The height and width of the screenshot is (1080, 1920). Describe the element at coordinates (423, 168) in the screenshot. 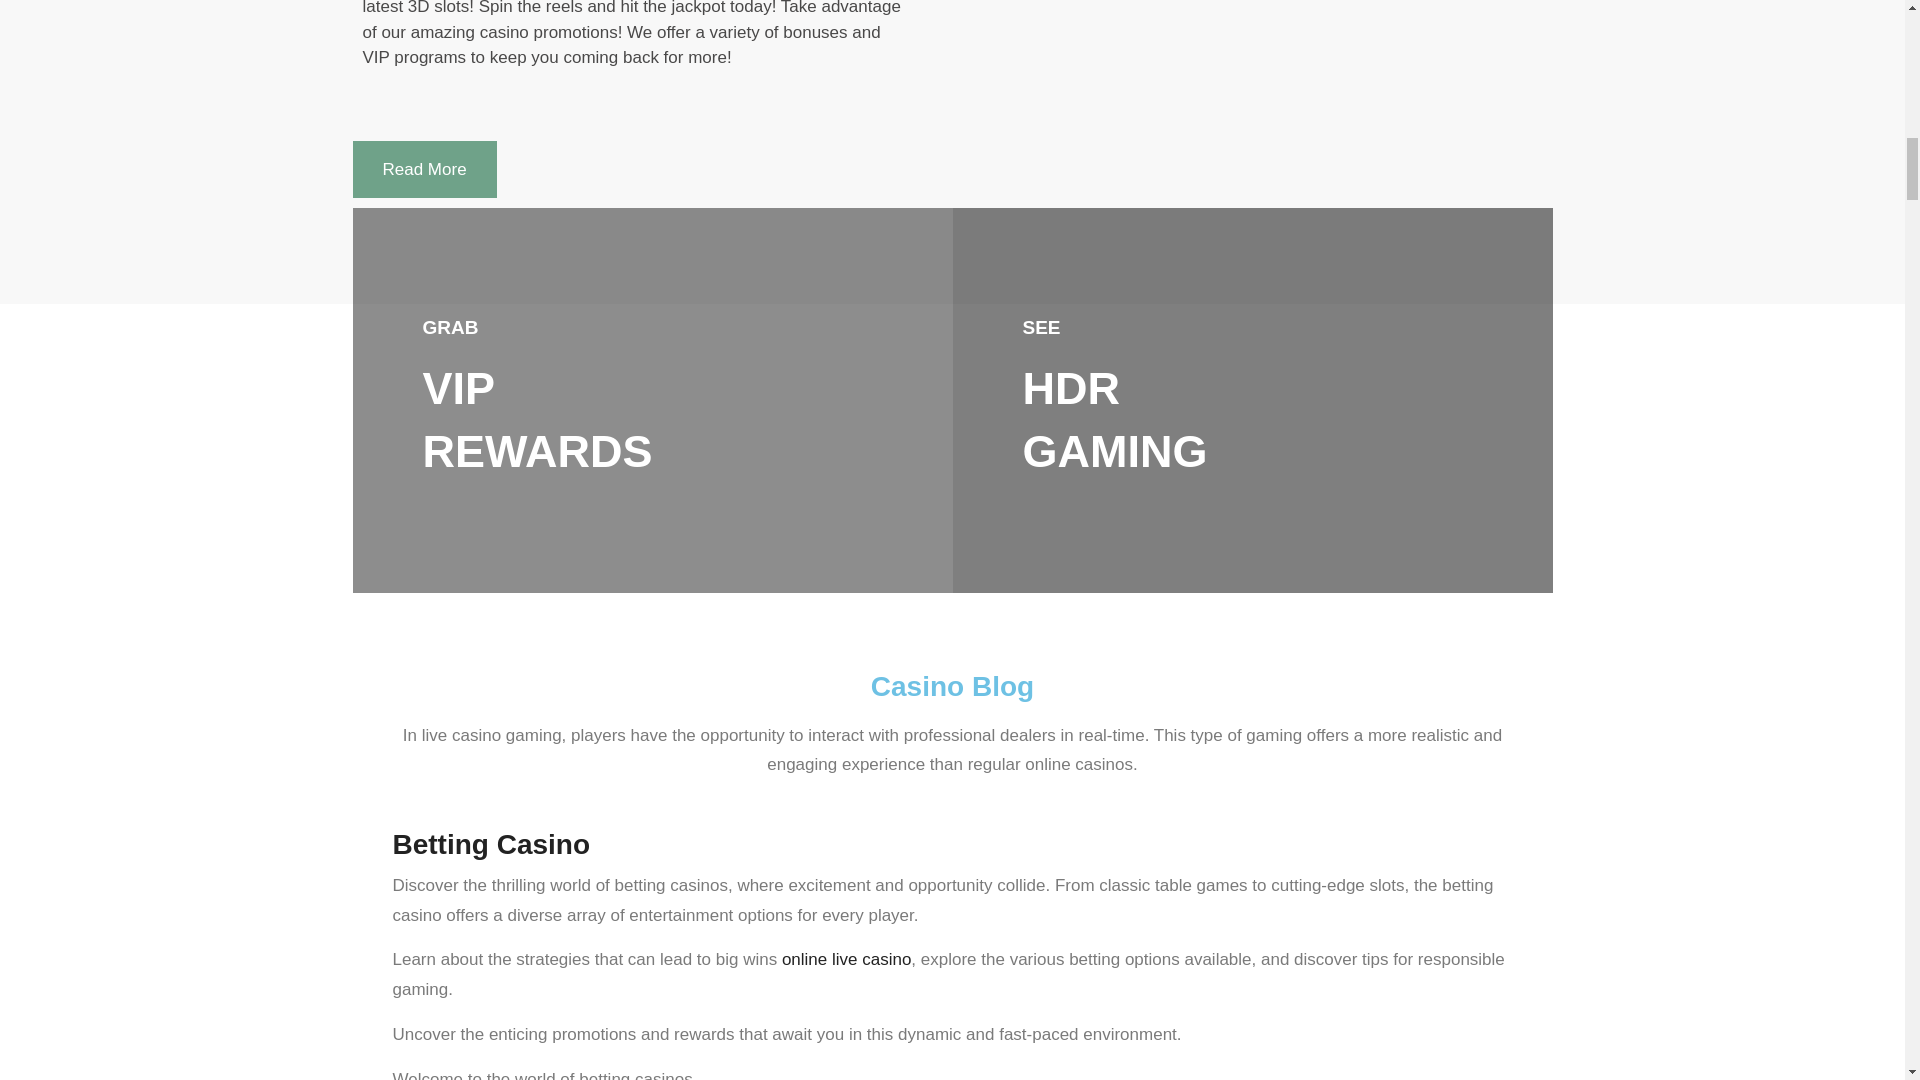

I see `Read More` at that location.